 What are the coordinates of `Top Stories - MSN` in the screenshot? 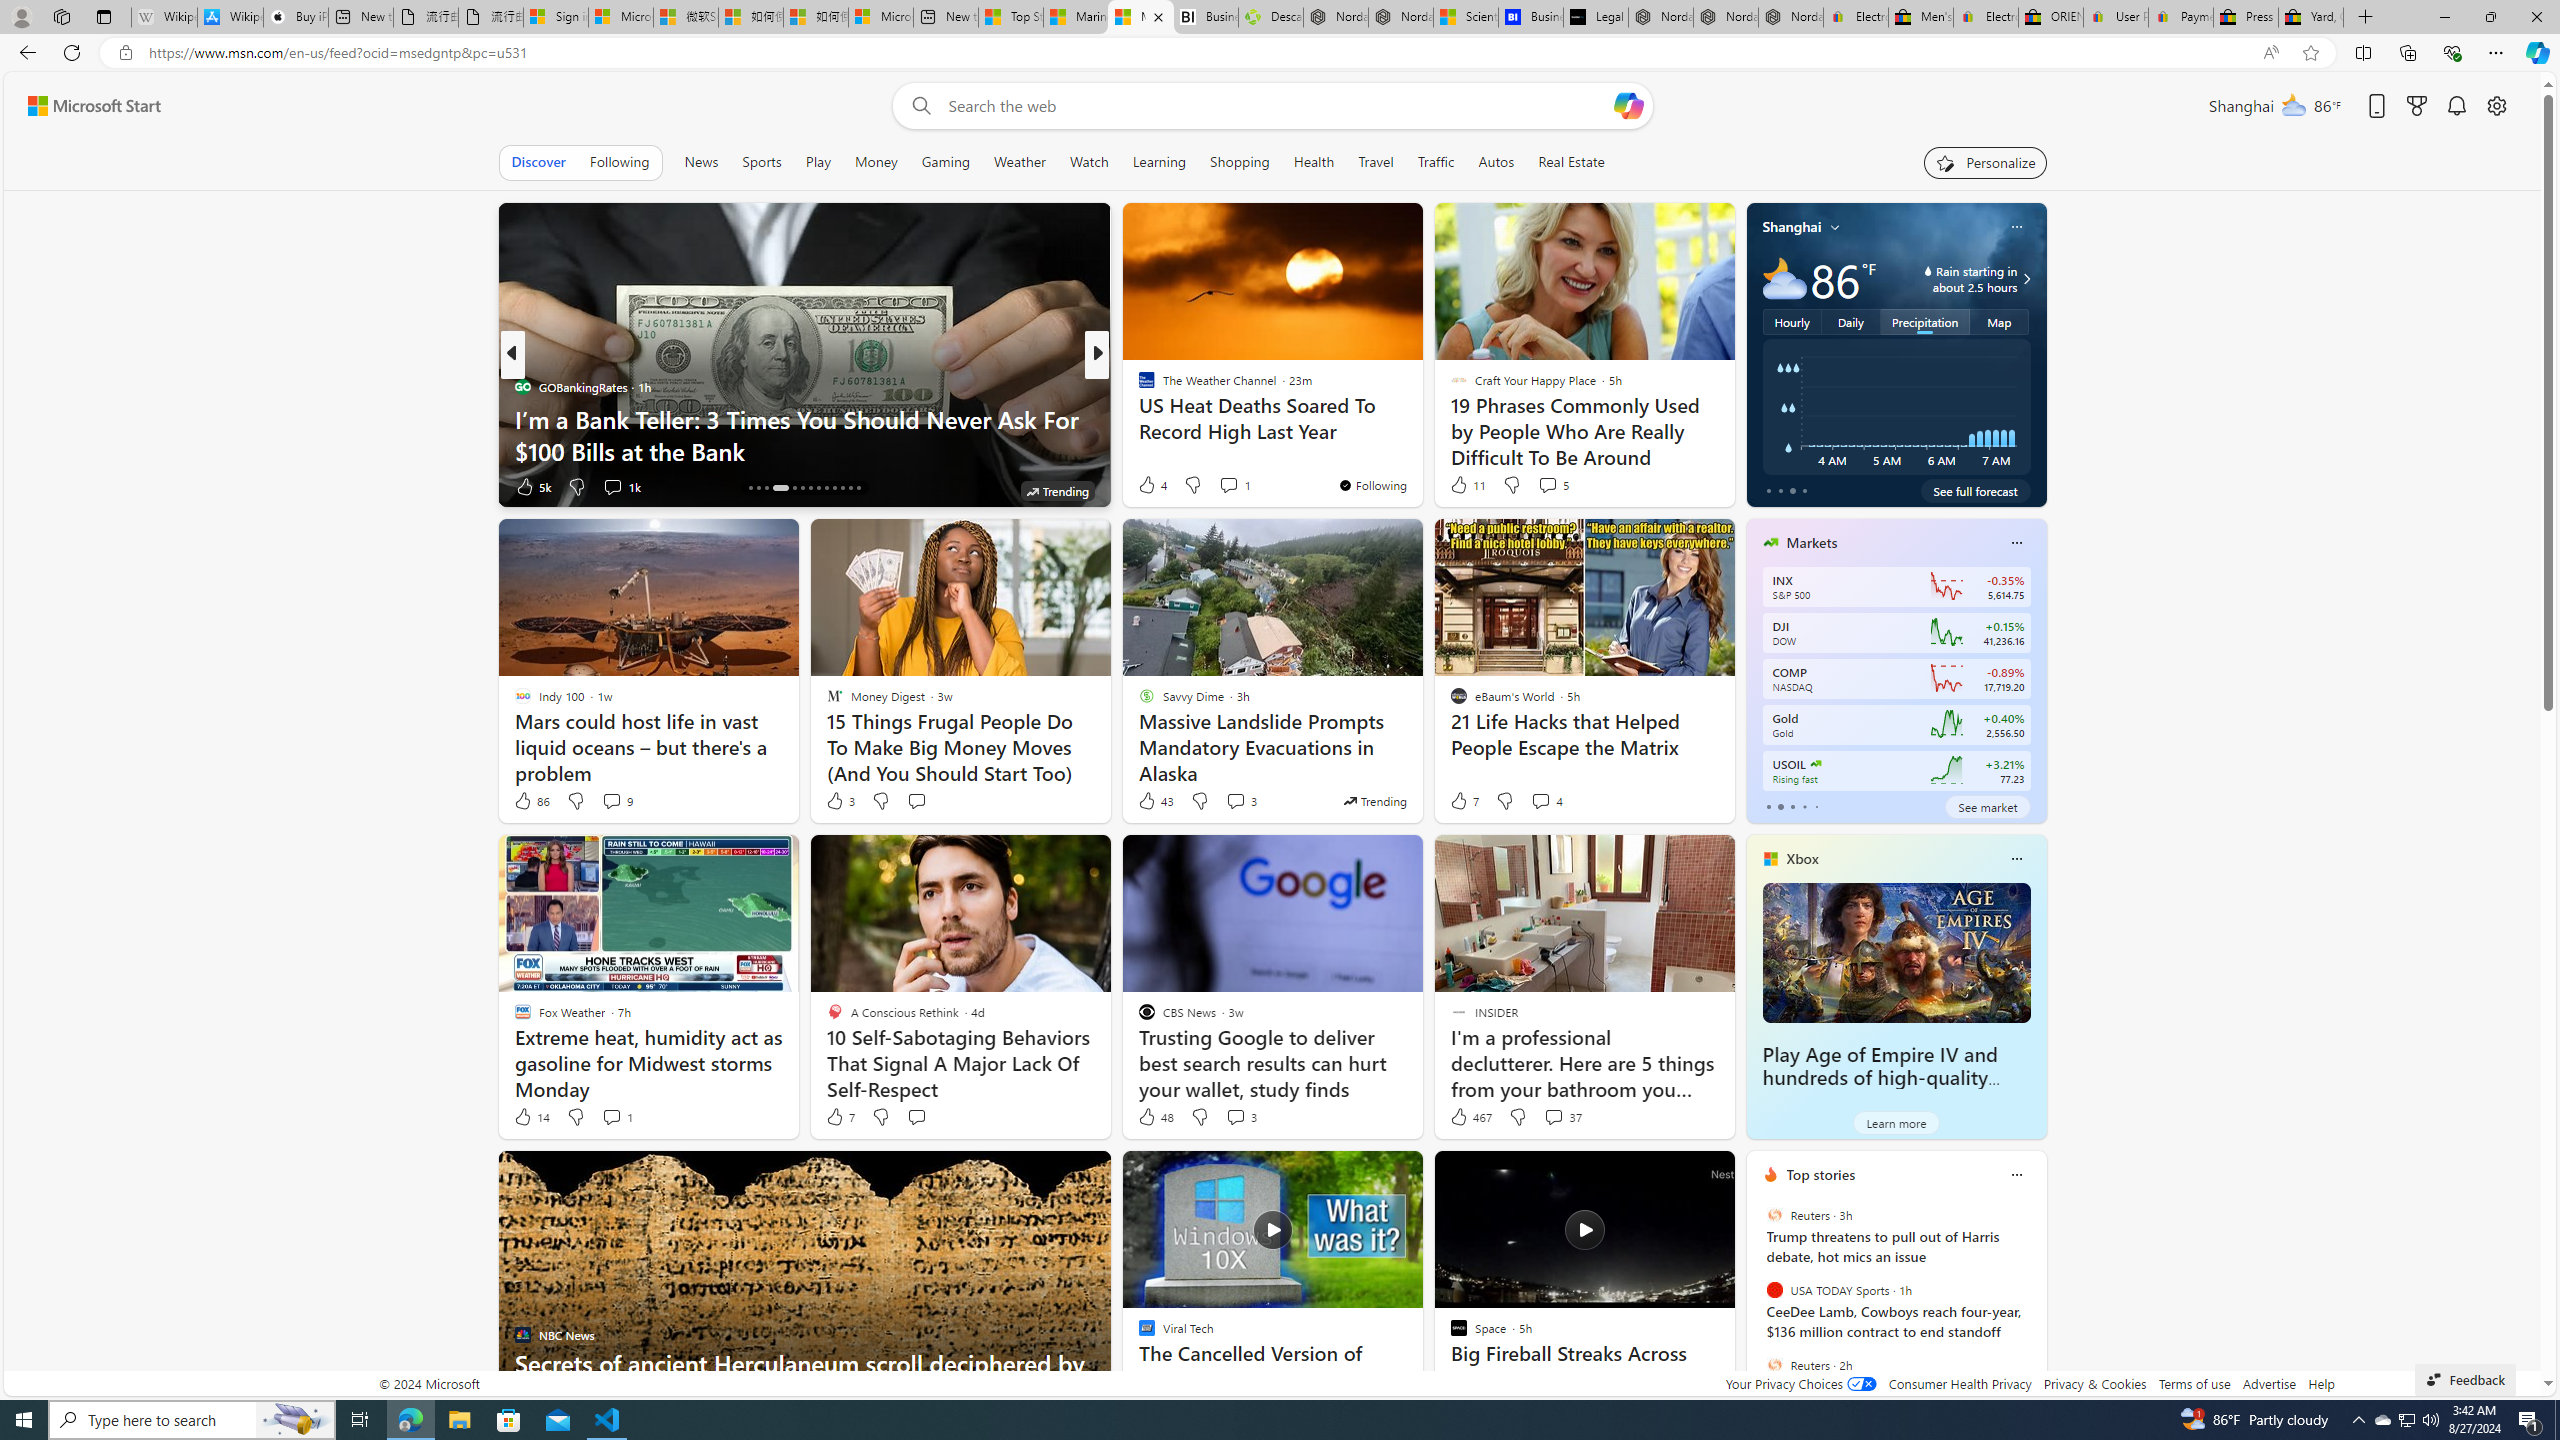 It's located at (1011, 17).